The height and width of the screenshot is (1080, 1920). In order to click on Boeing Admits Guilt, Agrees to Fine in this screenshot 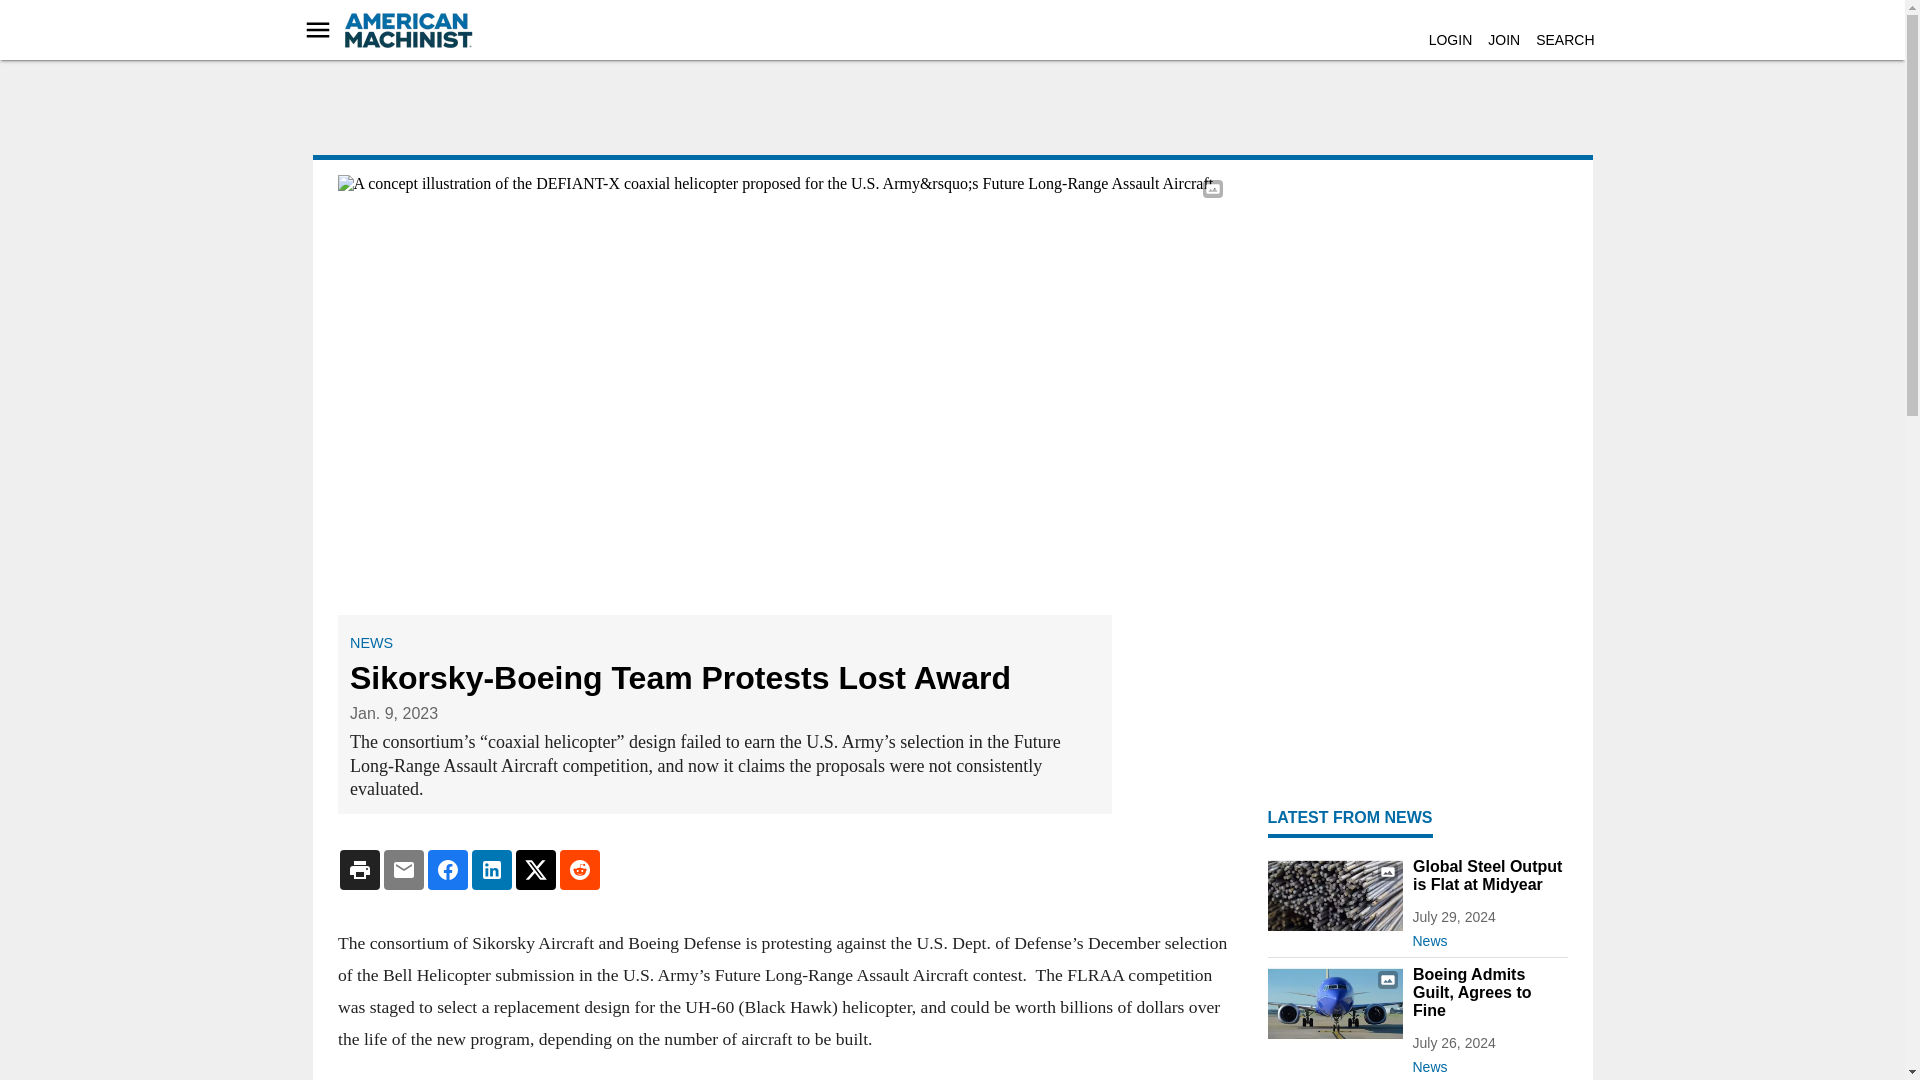, I will do `click(1488, 992)`.